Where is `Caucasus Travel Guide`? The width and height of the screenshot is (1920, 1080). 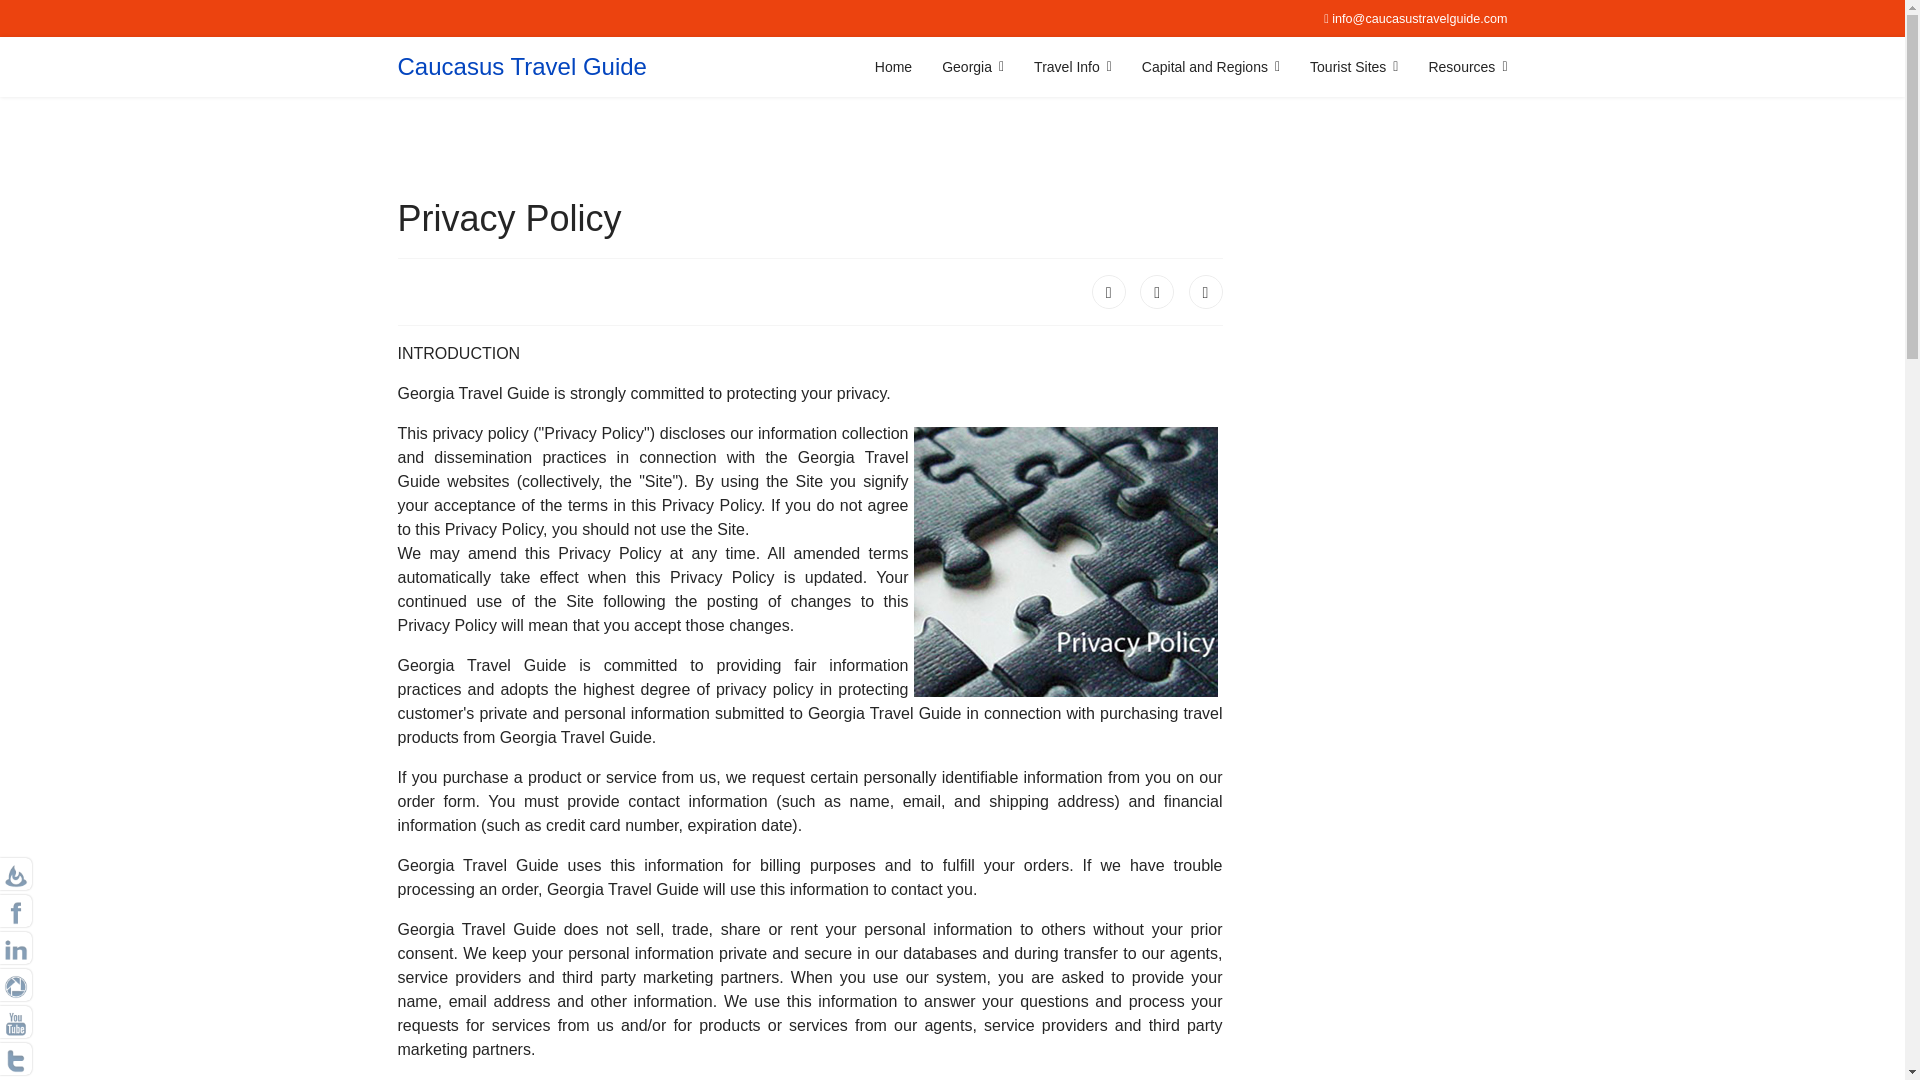 Caucasus Travel Guide is located at coordinates (522, 66).